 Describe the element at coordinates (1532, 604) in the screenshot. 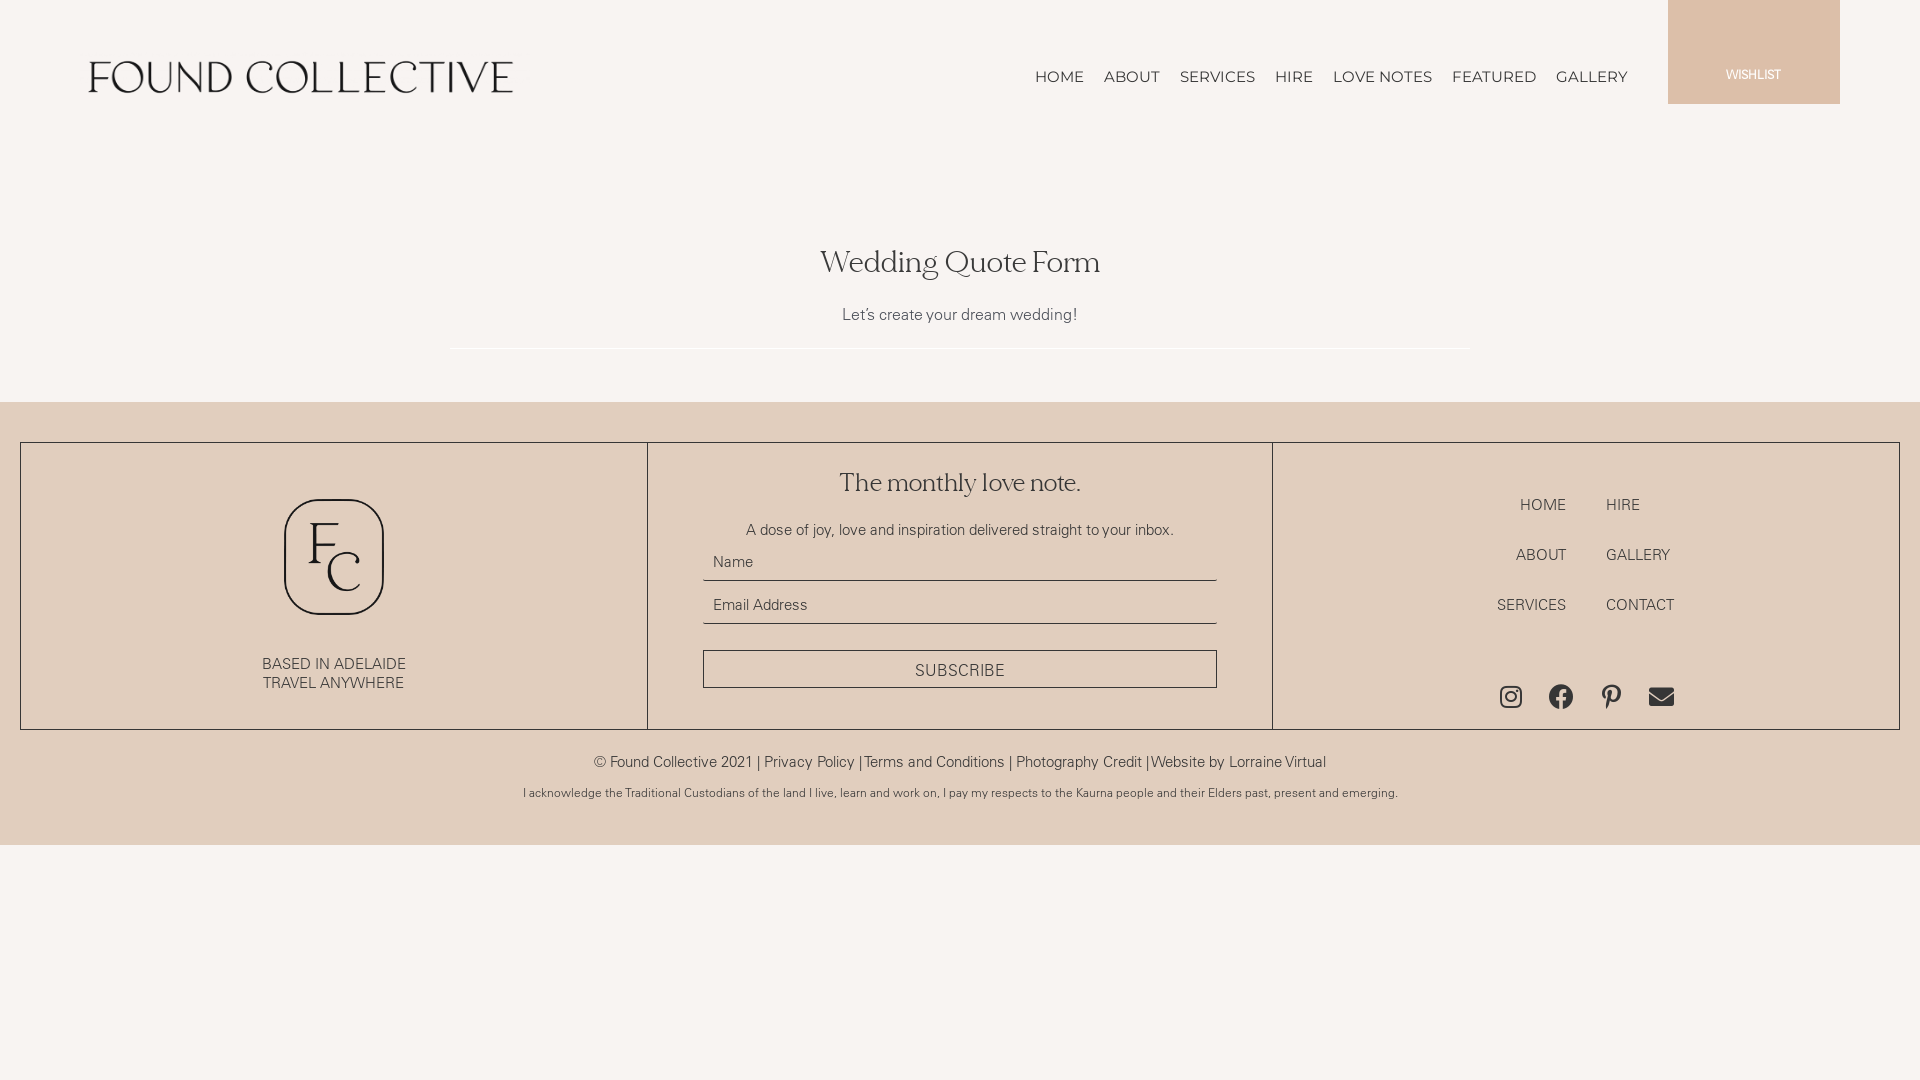

I see `SERVICES` at that location.